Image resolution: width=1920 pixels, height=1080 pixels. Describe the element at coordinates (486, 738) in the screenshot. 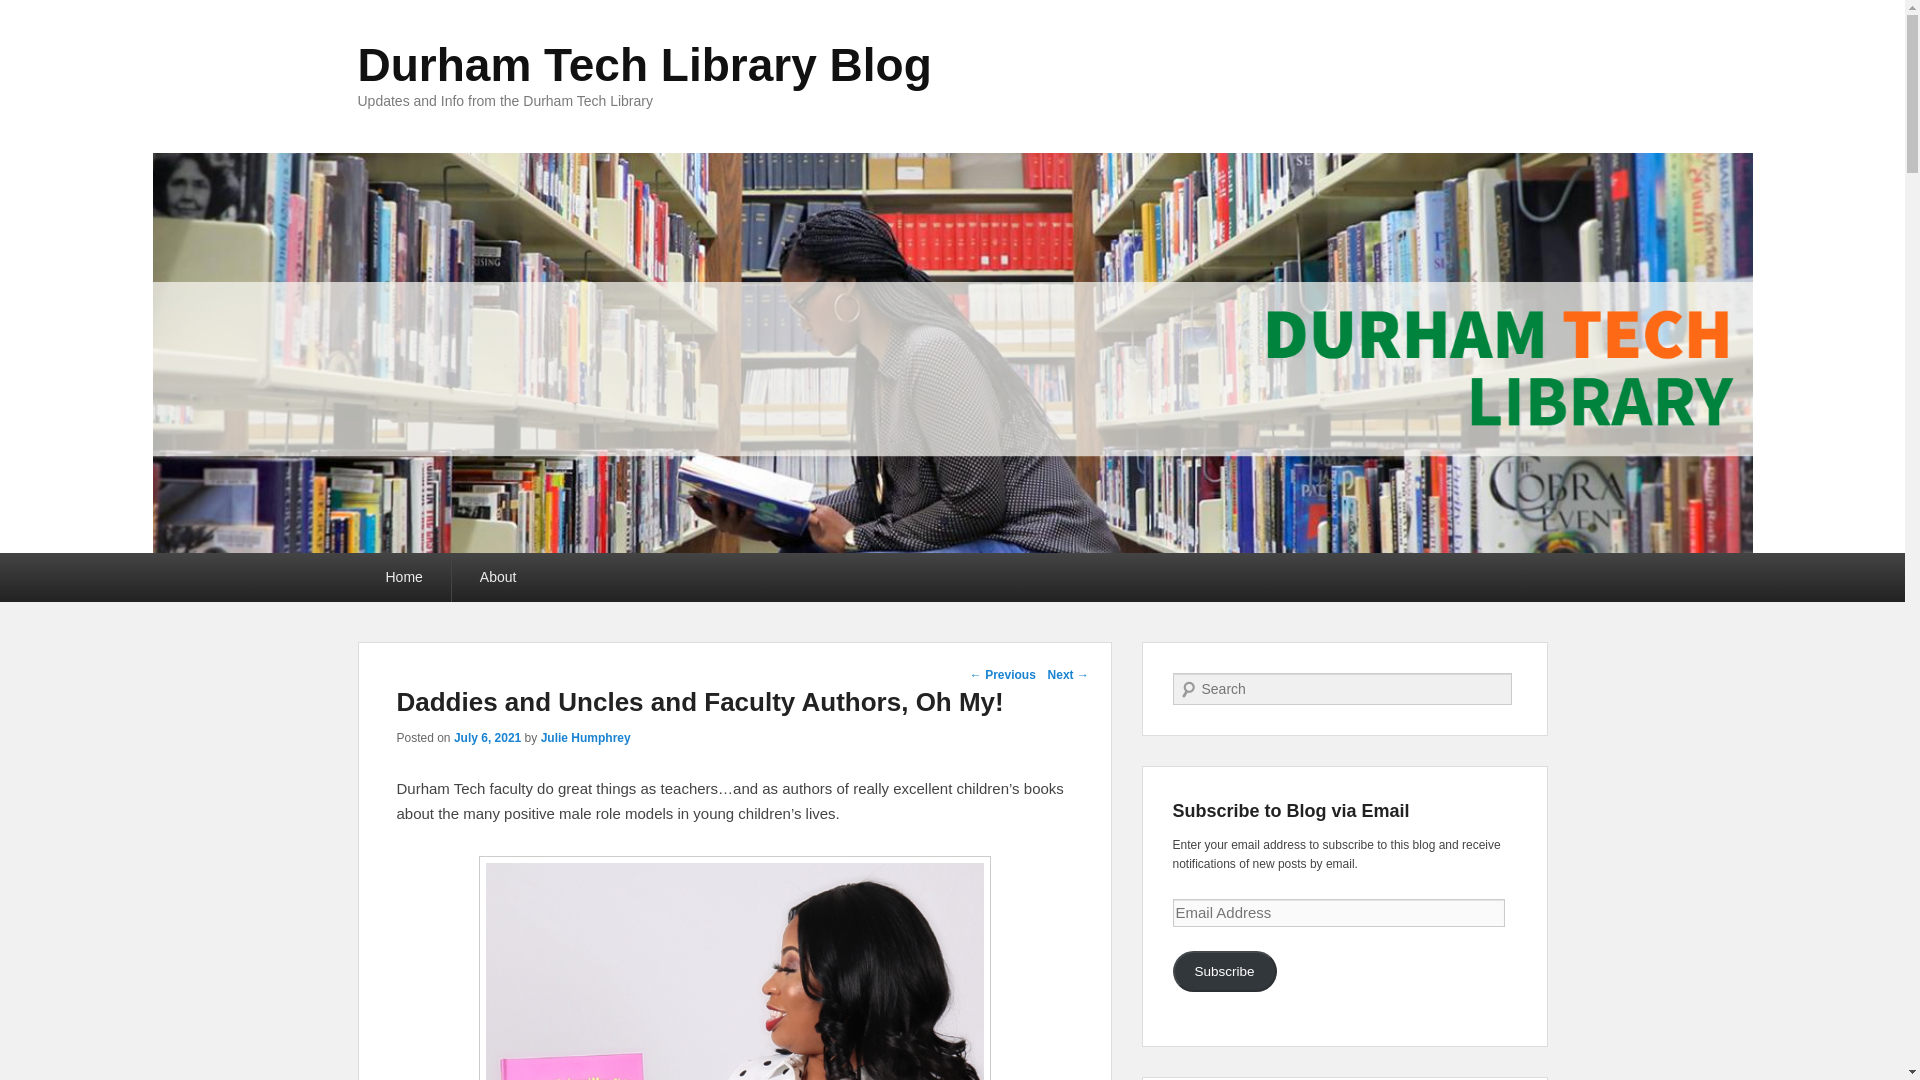

I see `July 6, 2021` at that location.